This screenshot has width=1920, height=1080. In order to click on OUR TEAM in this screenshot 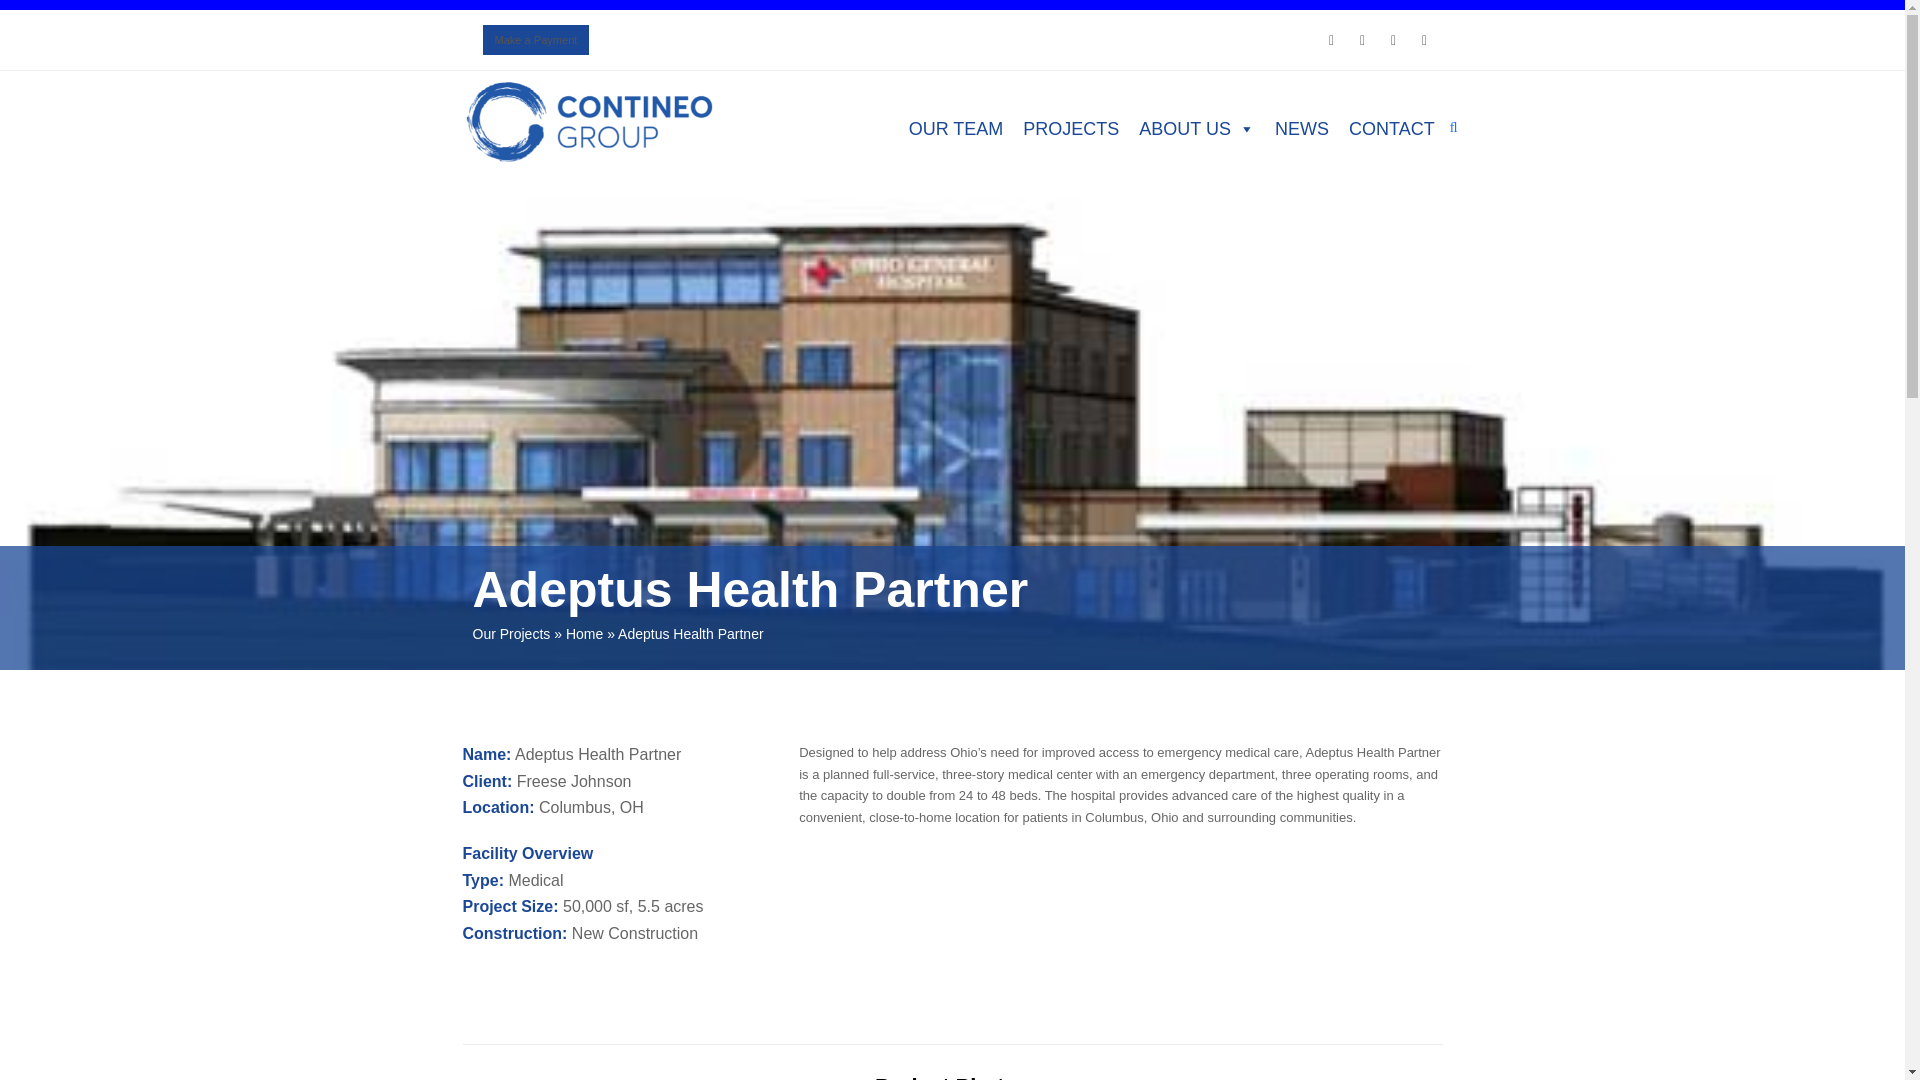, I will do `click(956, 129)`.